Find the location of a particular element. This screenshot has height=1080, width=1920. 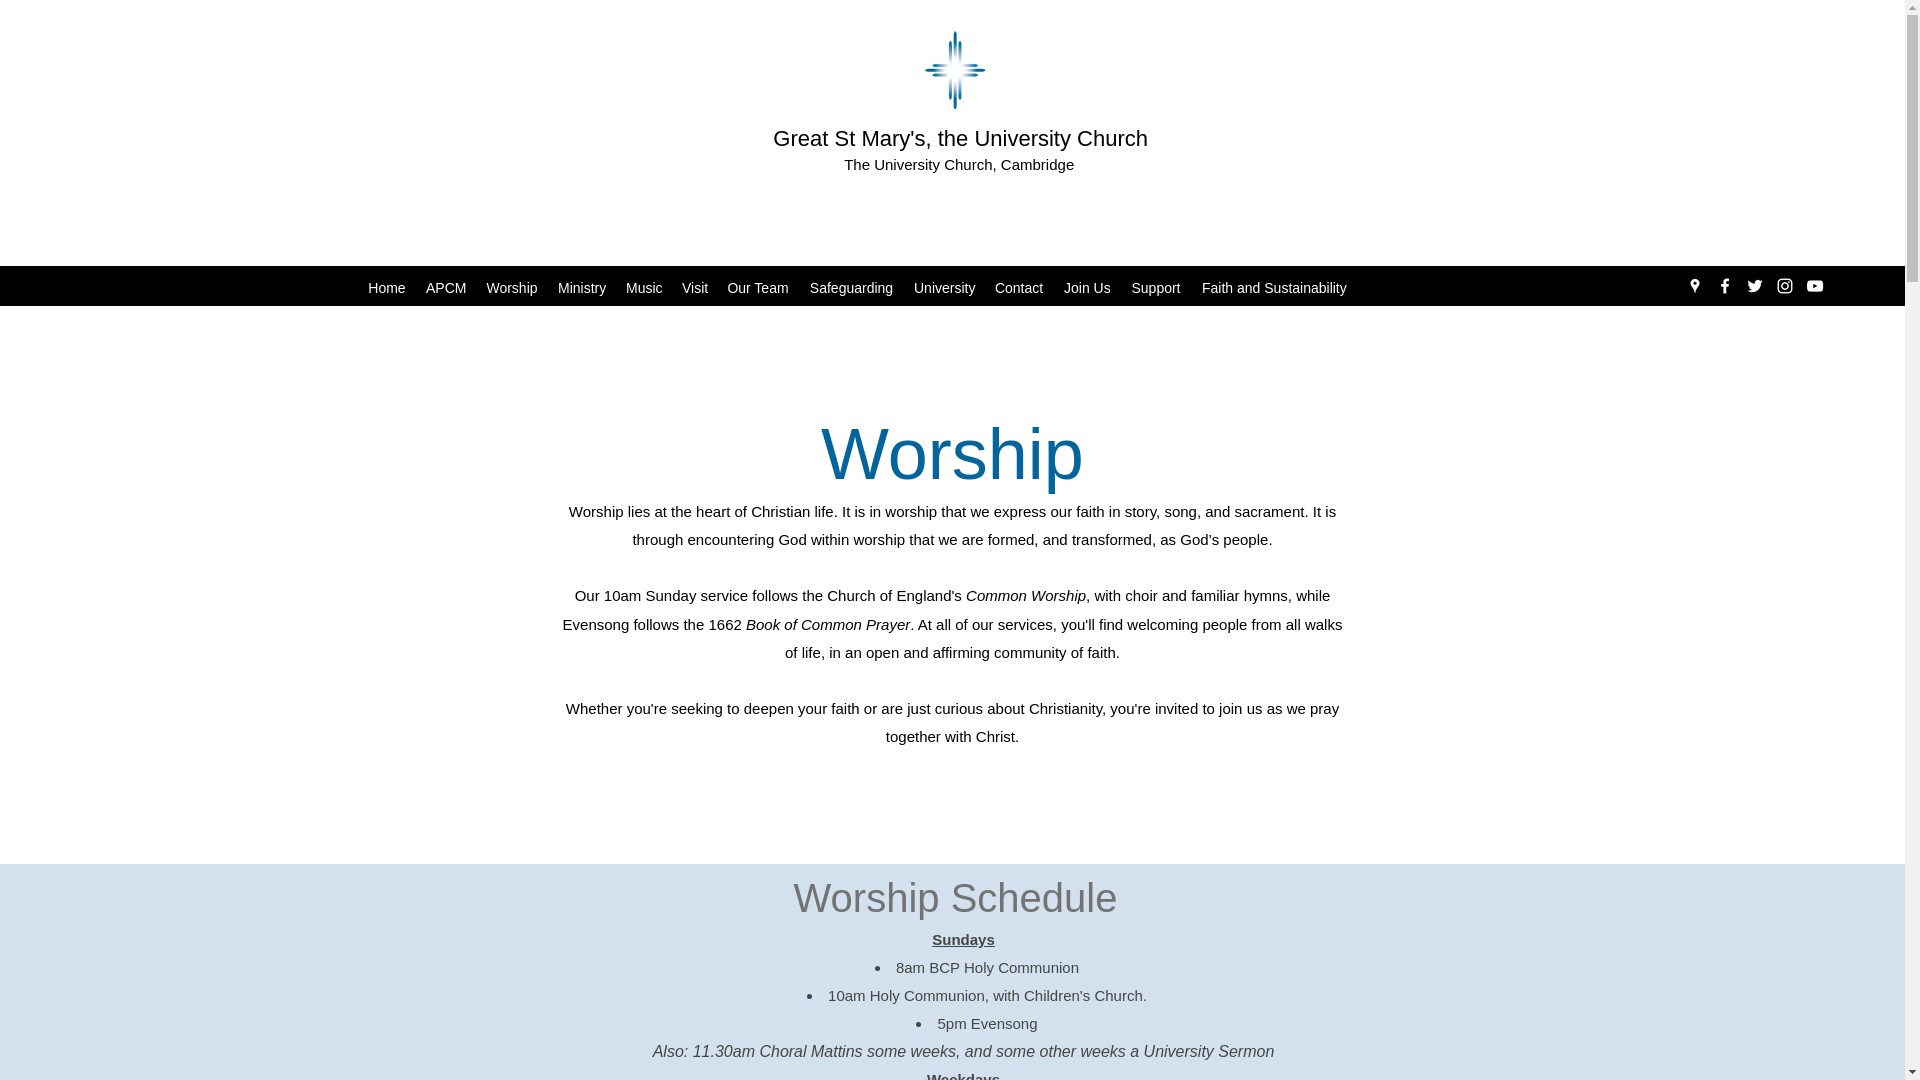

Contact is located at coordinates (1018, 288).